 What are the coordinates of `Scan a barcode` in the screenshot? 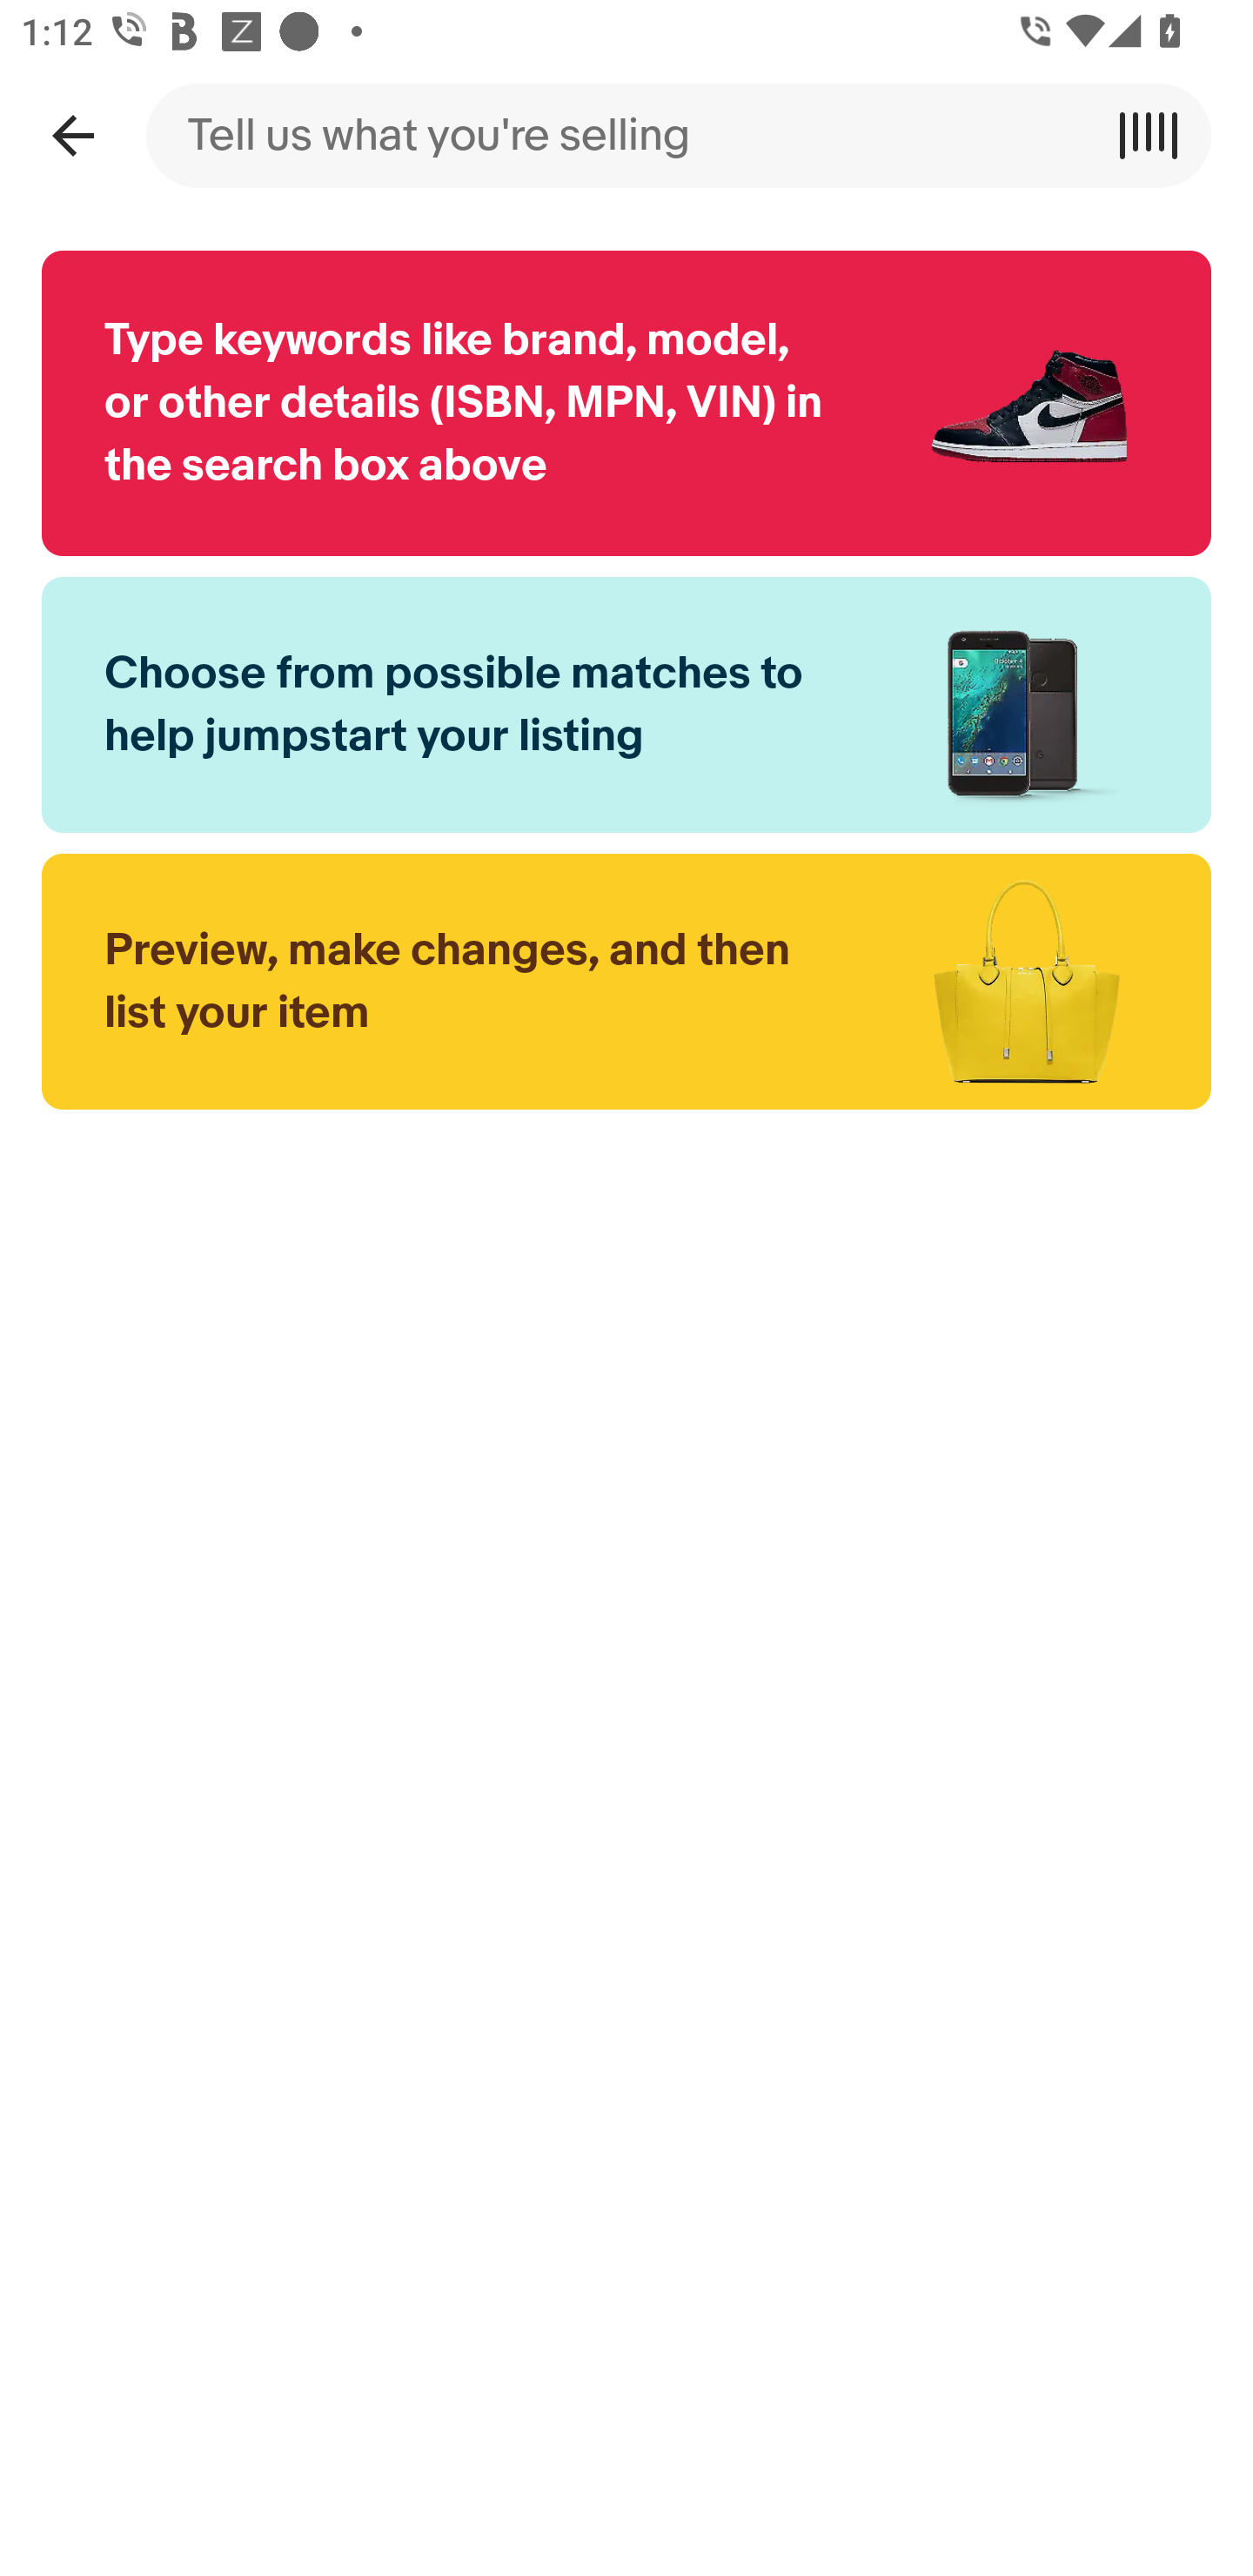 It's located at (1159, 135).